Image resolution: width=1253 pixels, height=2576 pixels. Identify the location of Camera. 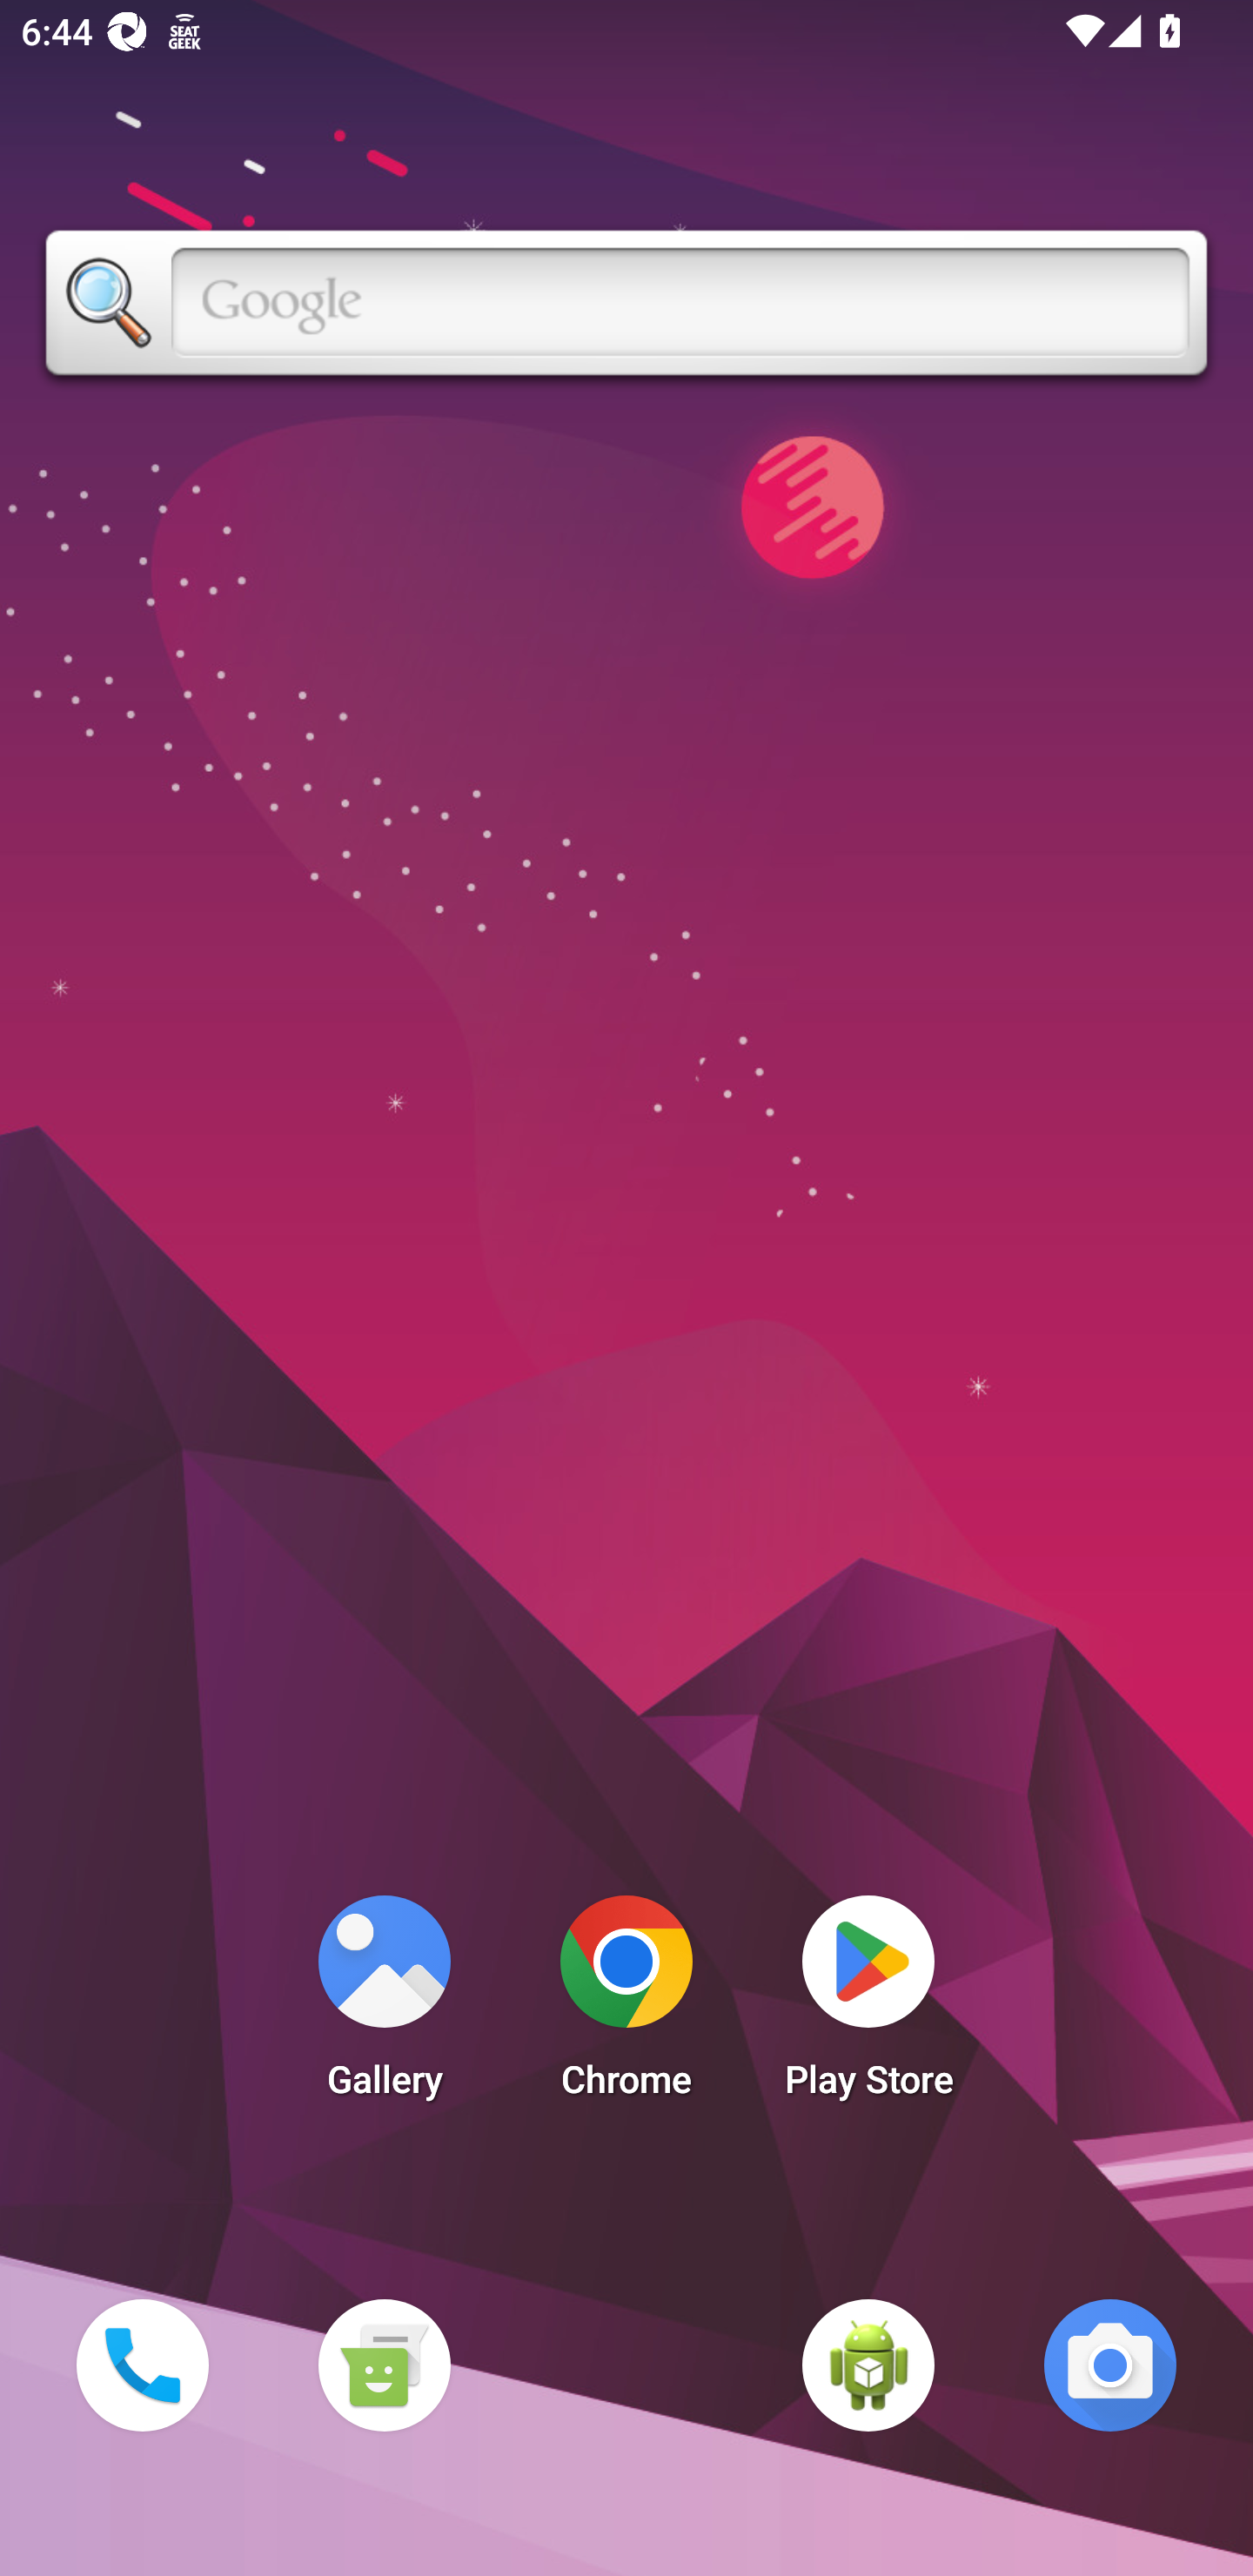
(1110, 2365).